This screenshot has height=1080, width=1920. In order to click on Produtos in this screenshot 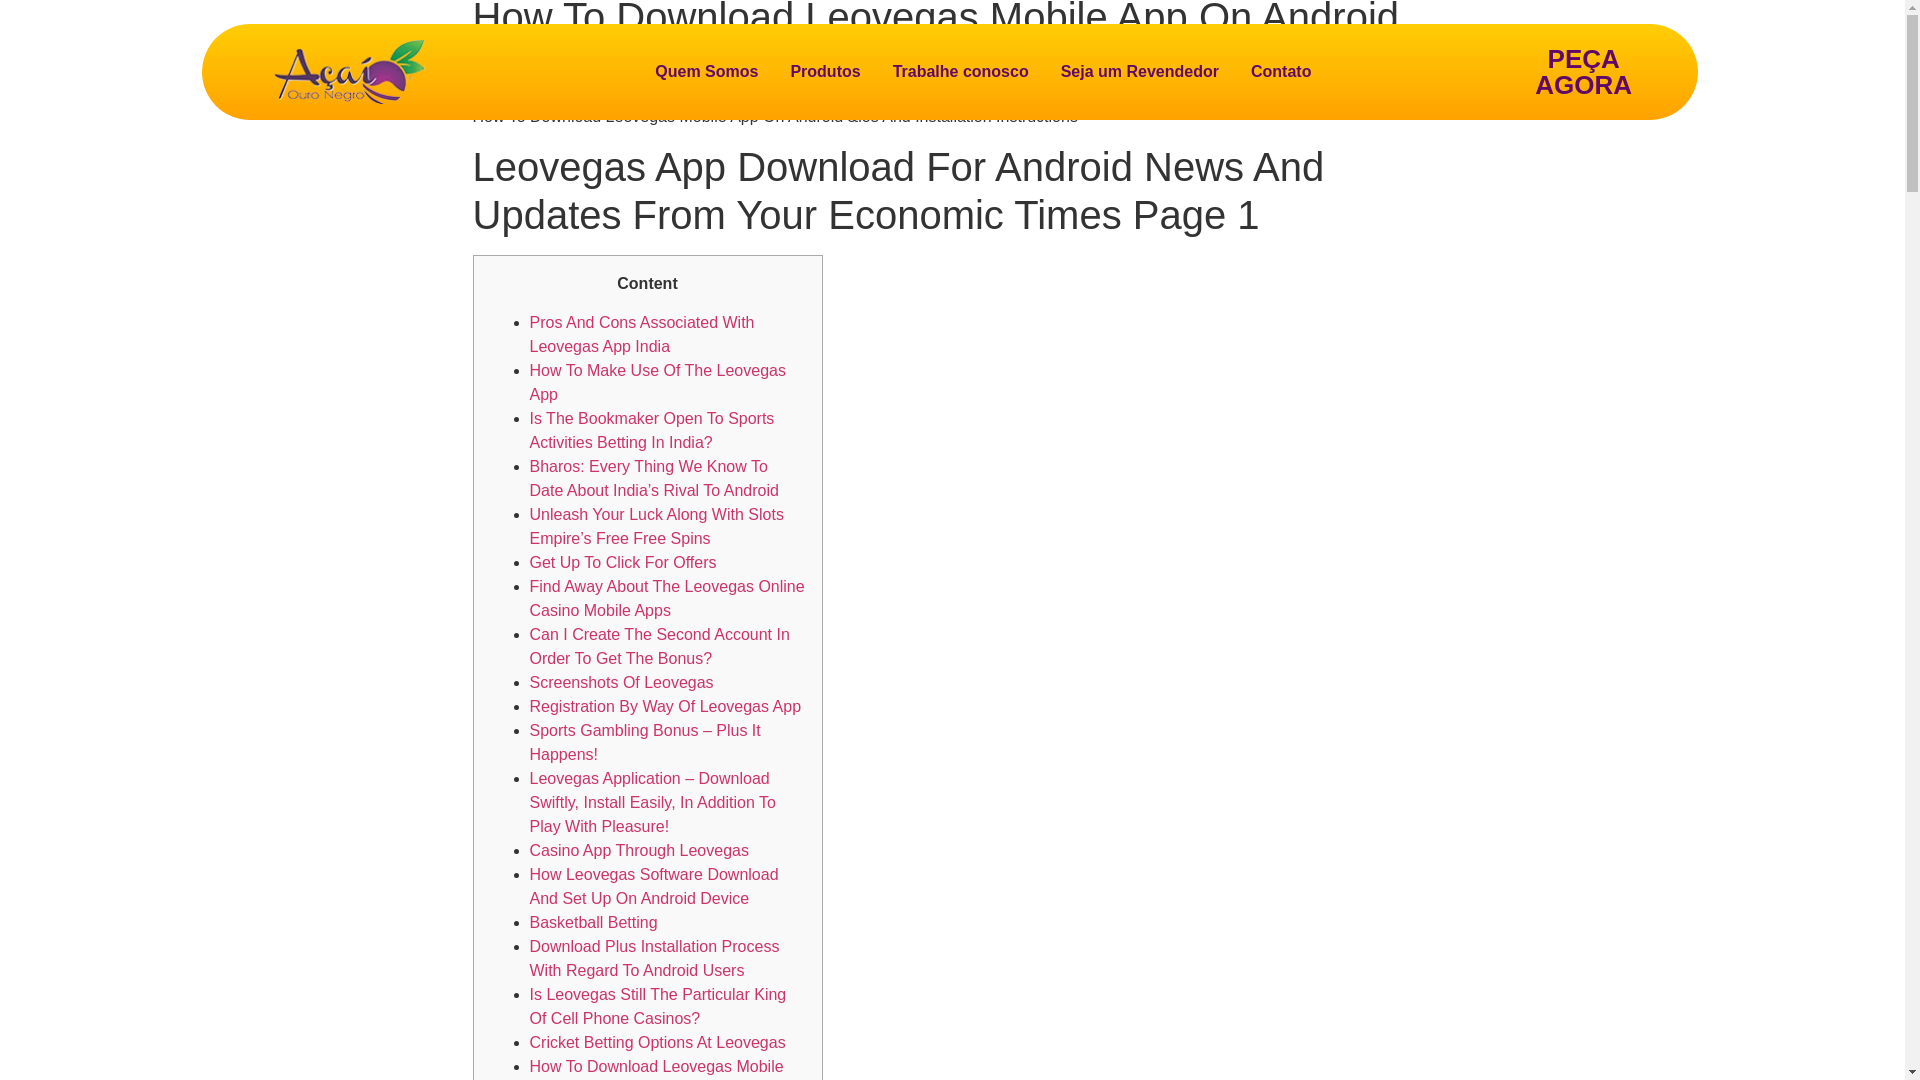, I will do `click(824, 72)`.